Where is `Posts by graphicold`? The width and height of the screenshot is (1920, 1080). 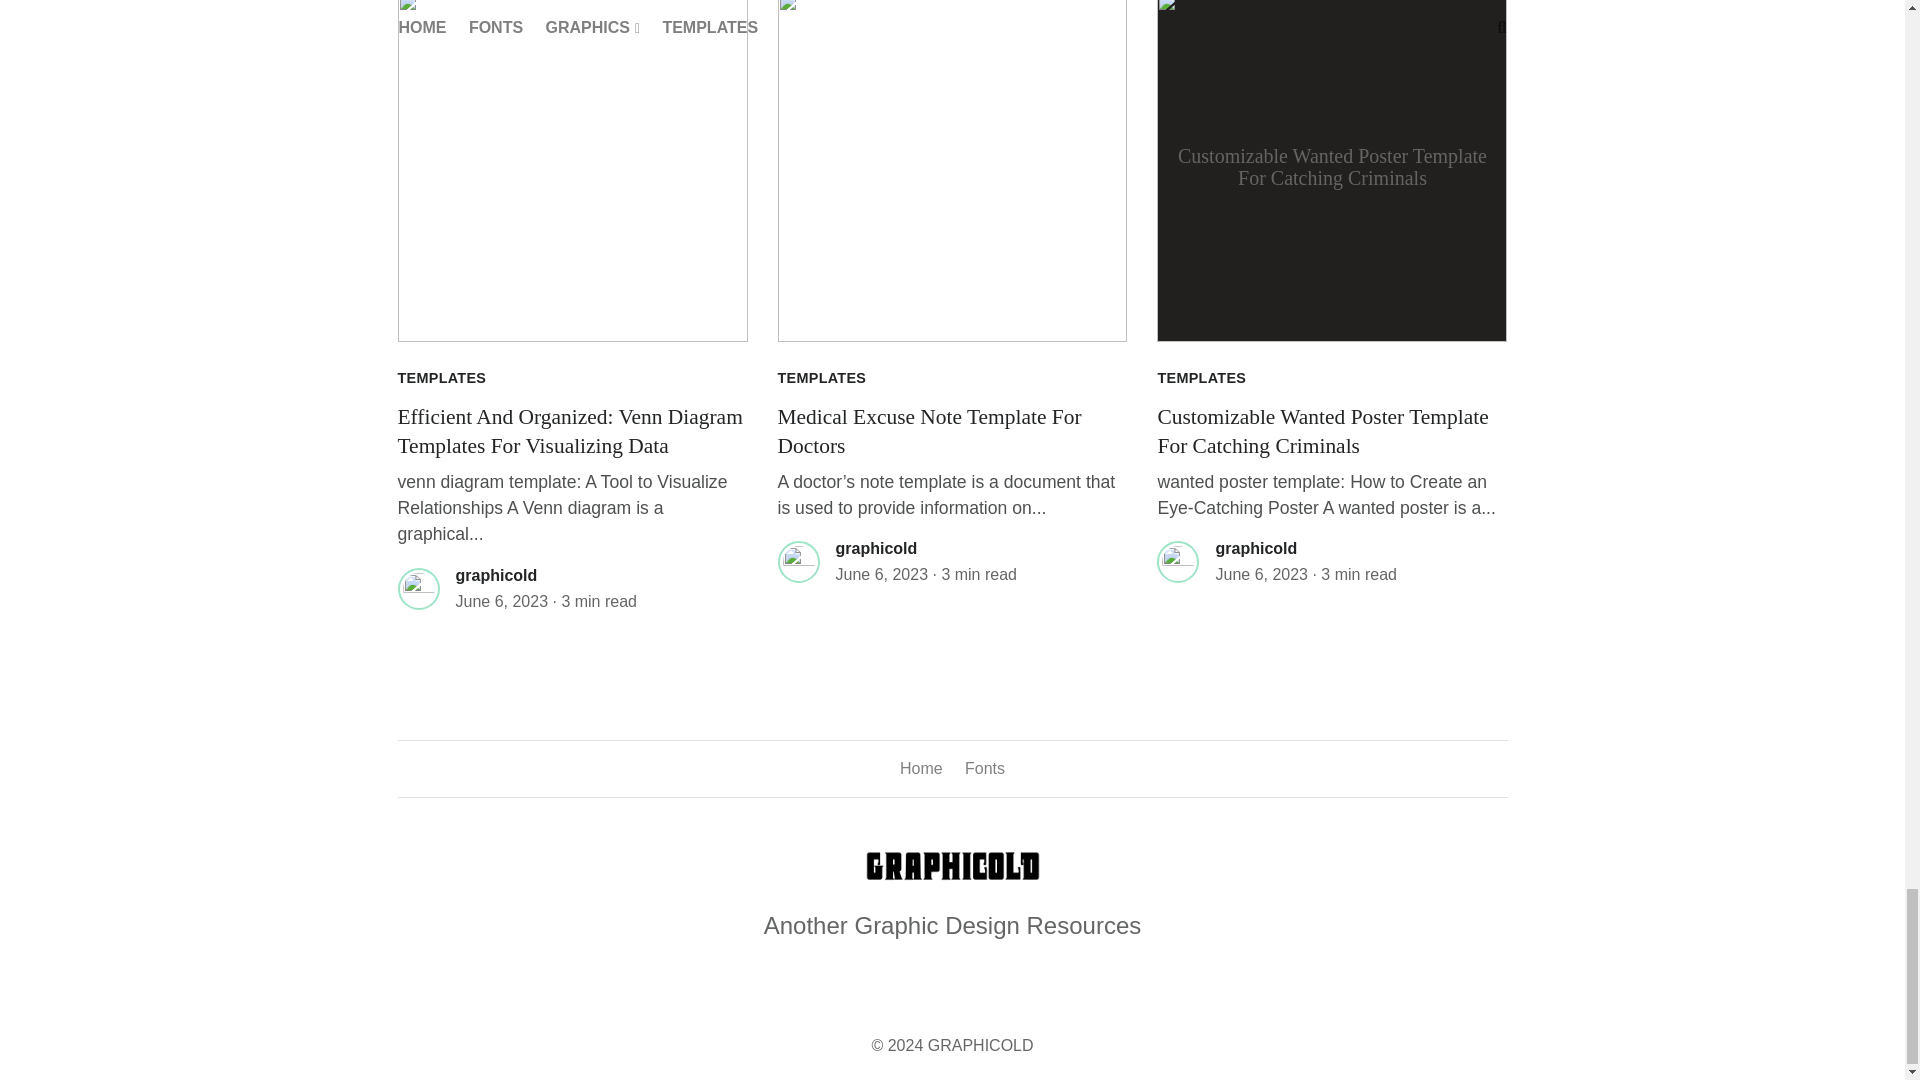 Posts by graphicold is located at coordinates (1256, 548).